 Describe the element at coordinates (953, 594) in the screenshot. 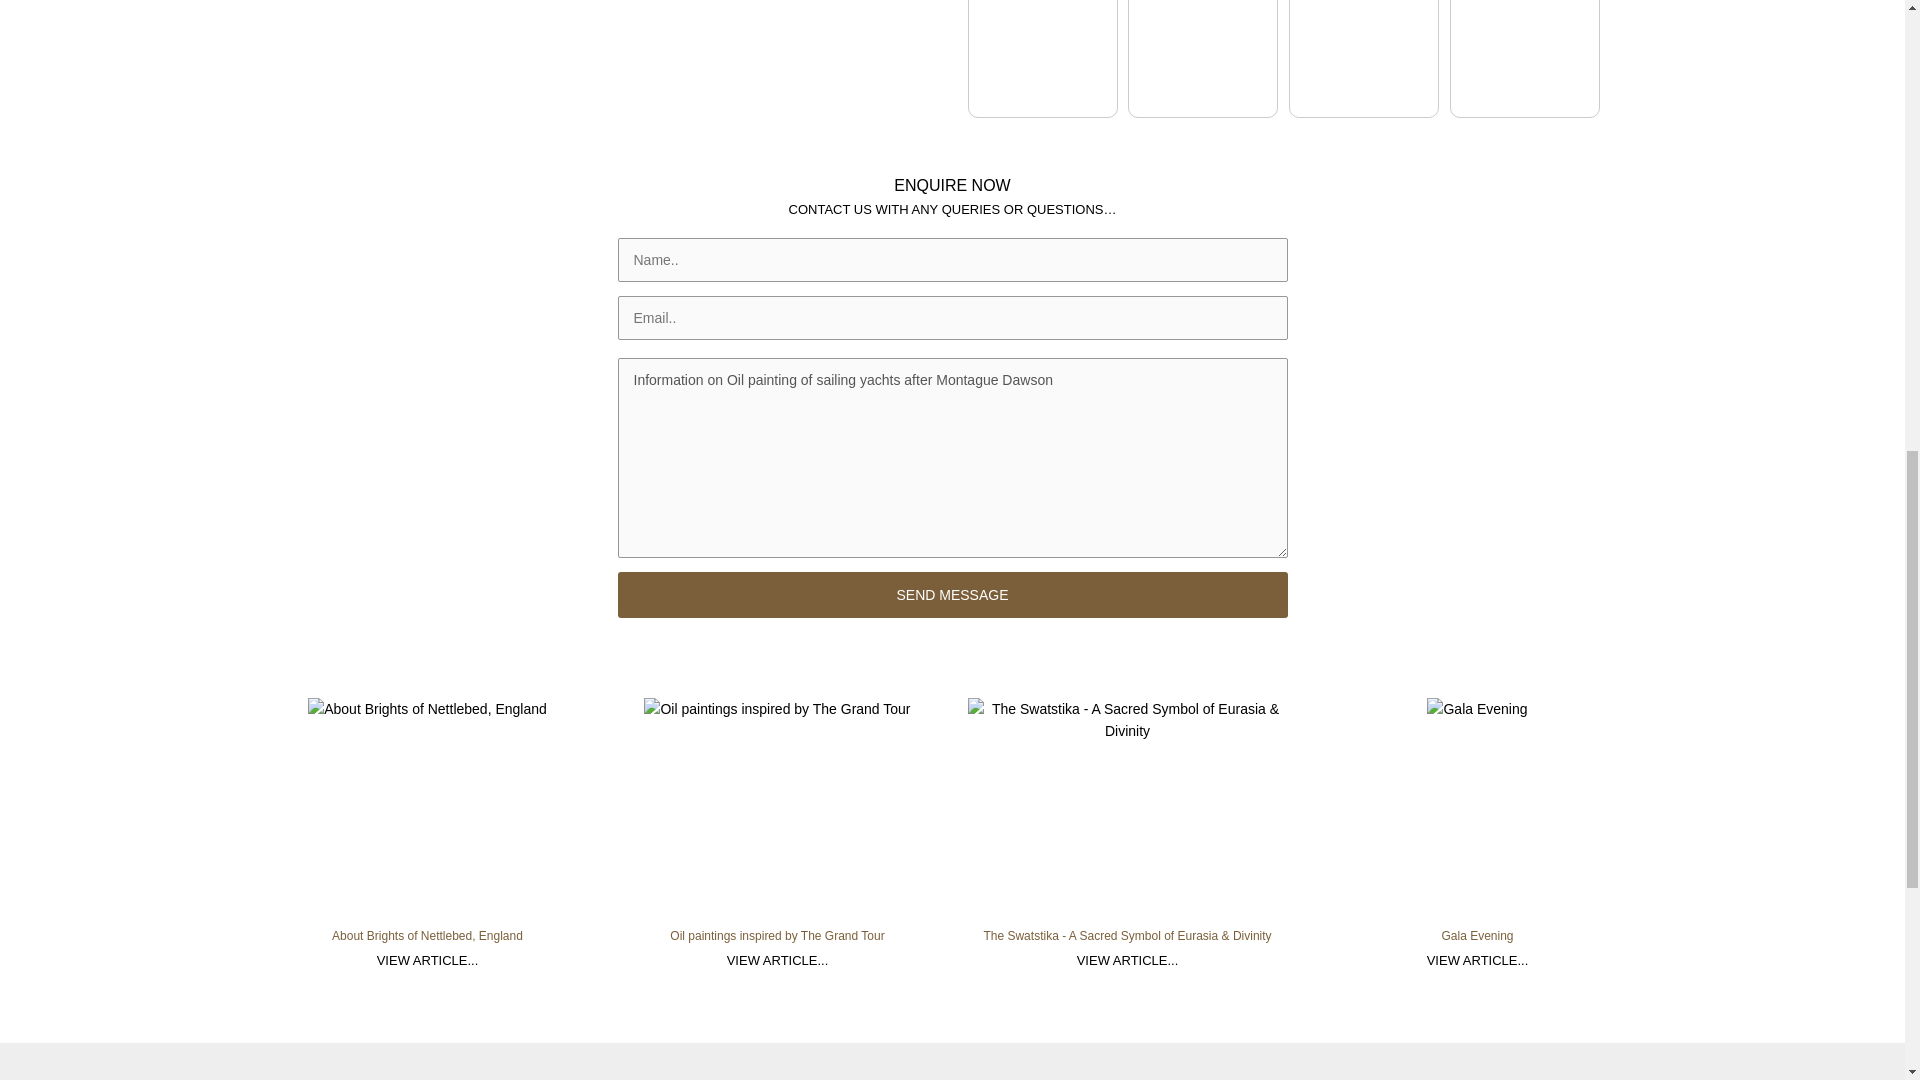

I see `SEND MESSAGE` at that location.